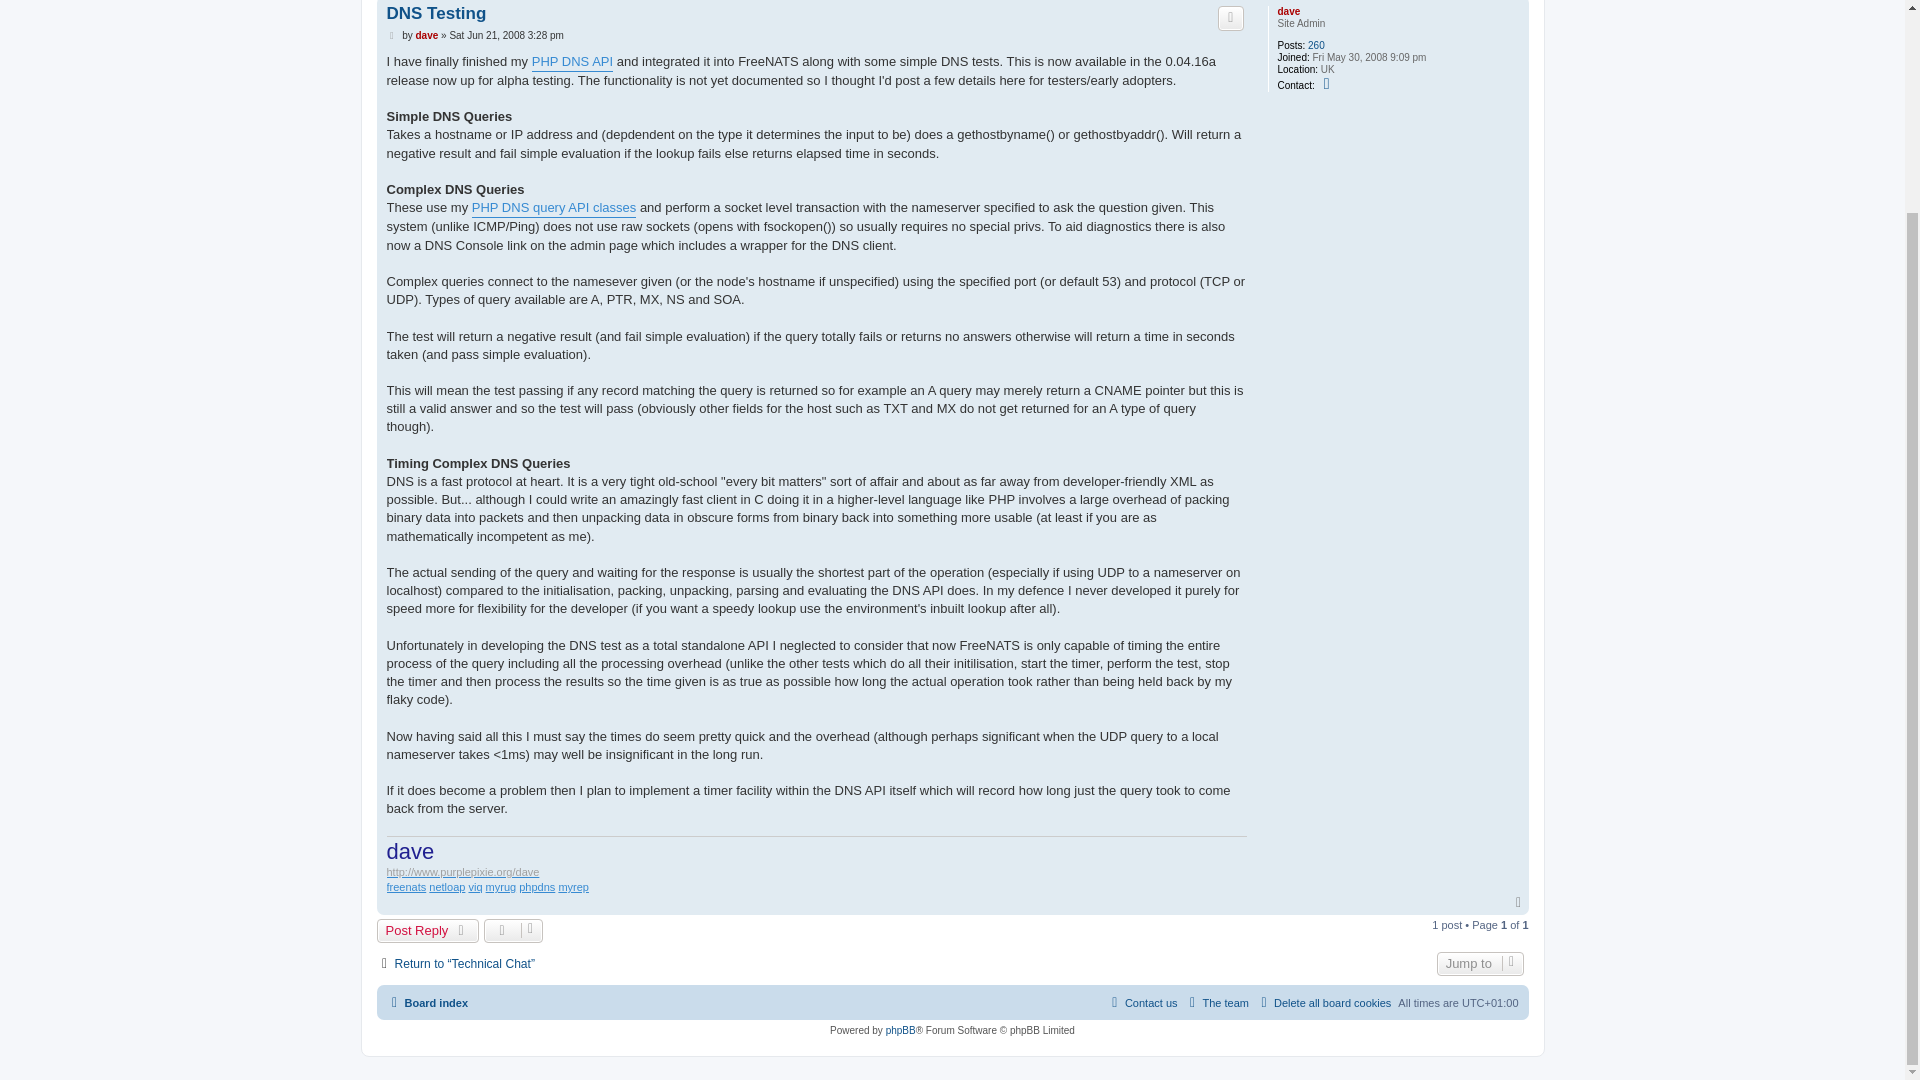 This screenshot has width=1920, height=1080. What do you see at coordinates (1288, 12) in the screenshot?
I see `dave` at bounding box center [1288, 12].